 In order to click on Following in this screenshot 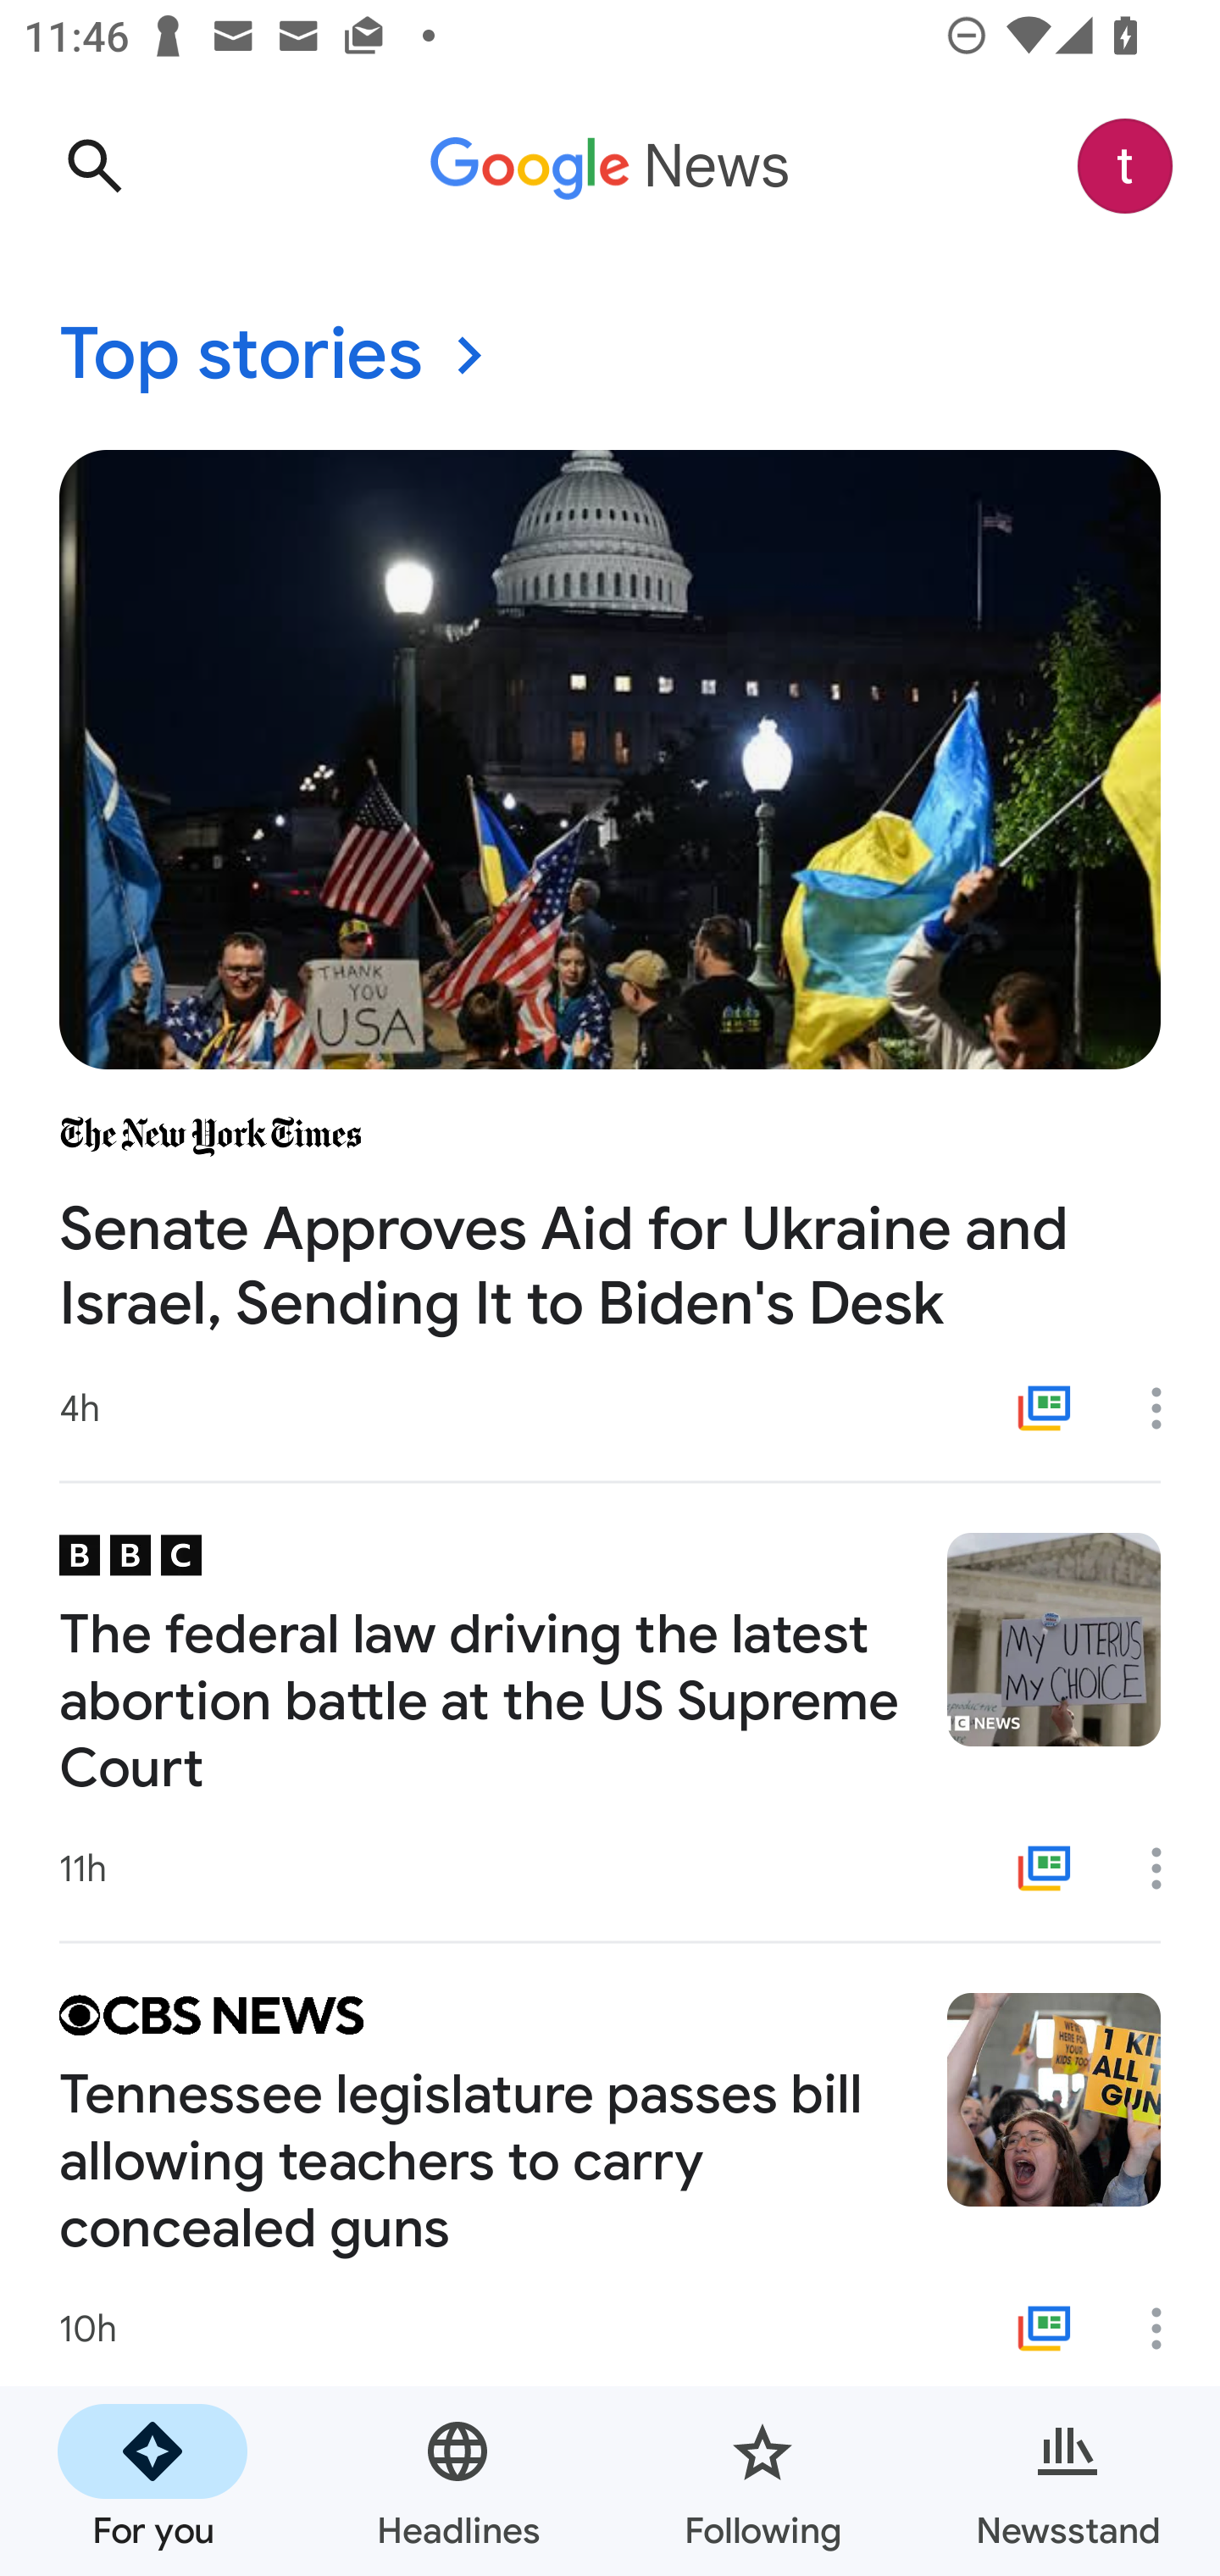, I will do `click(762, 2481)`.